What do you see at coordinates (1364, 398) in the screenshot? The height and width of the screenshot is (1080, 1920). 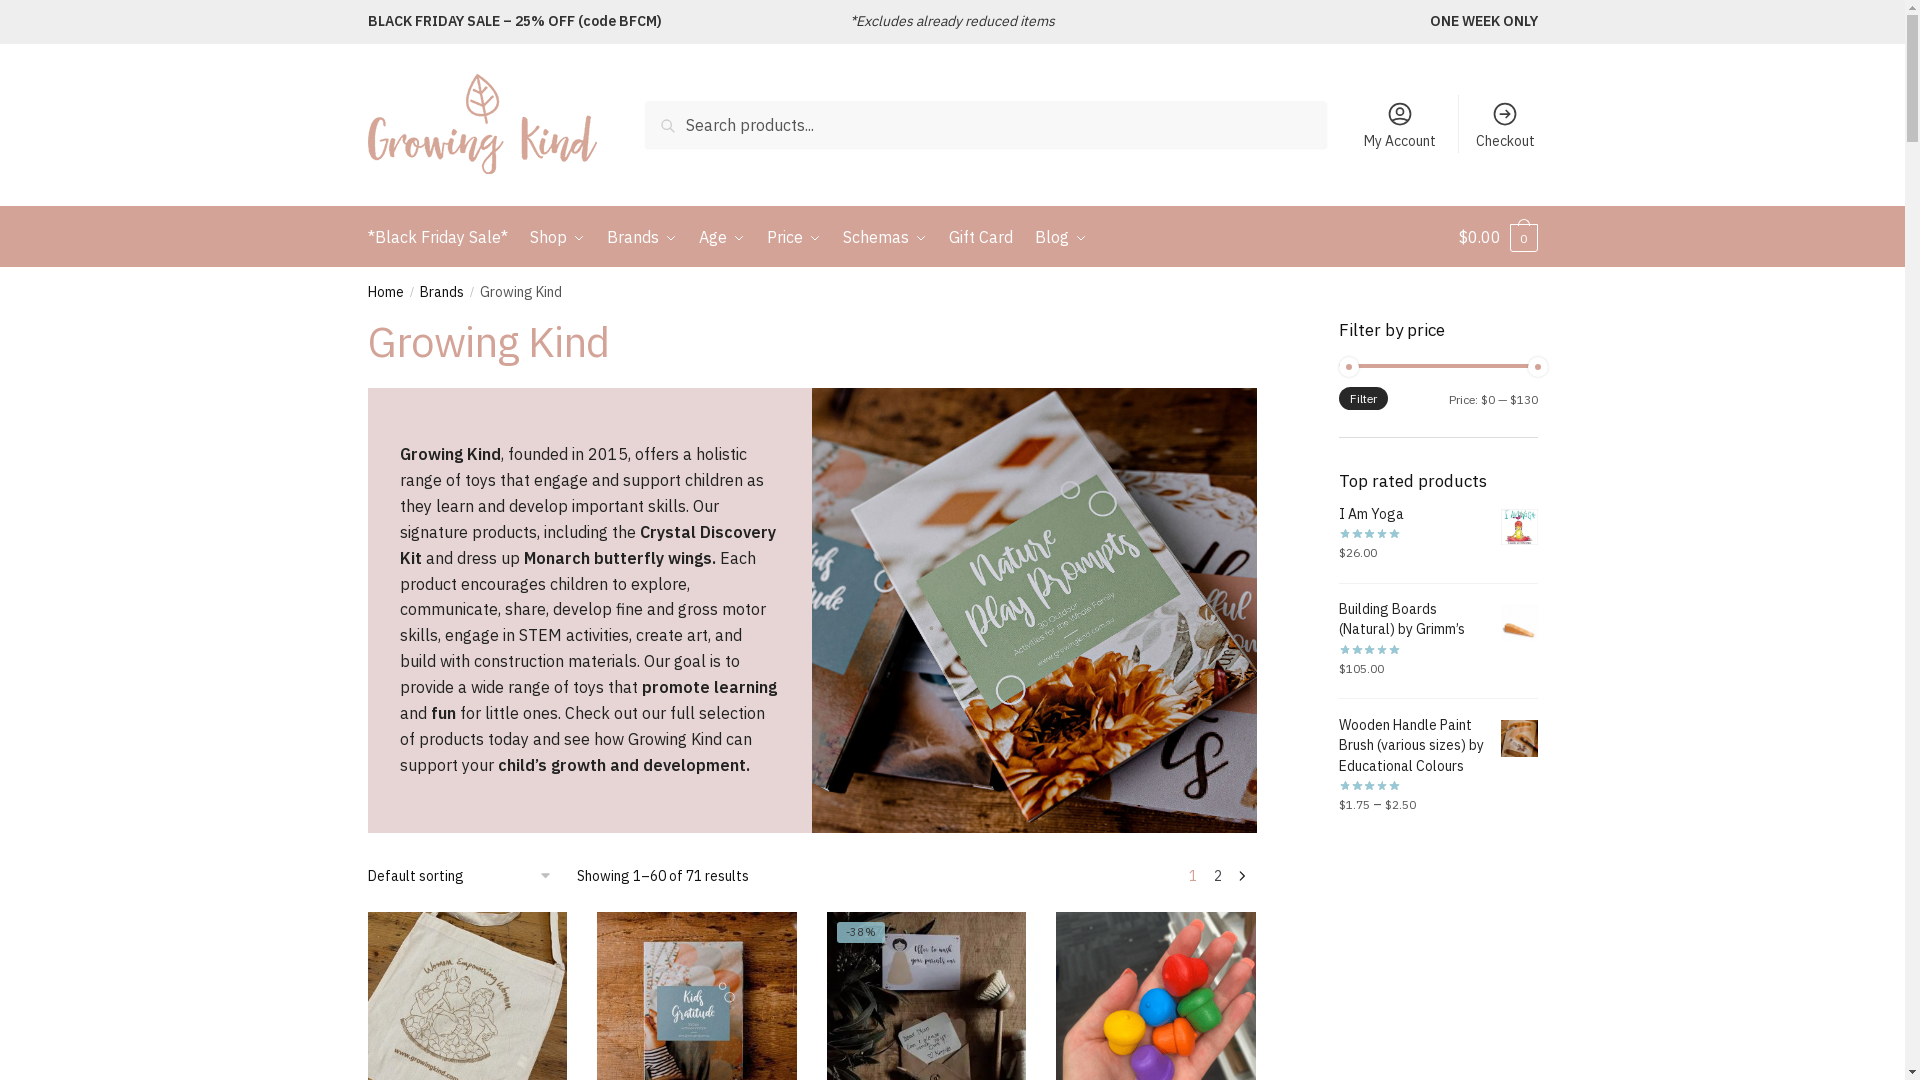 I see `Filter` at bounding box center [1364, 398].